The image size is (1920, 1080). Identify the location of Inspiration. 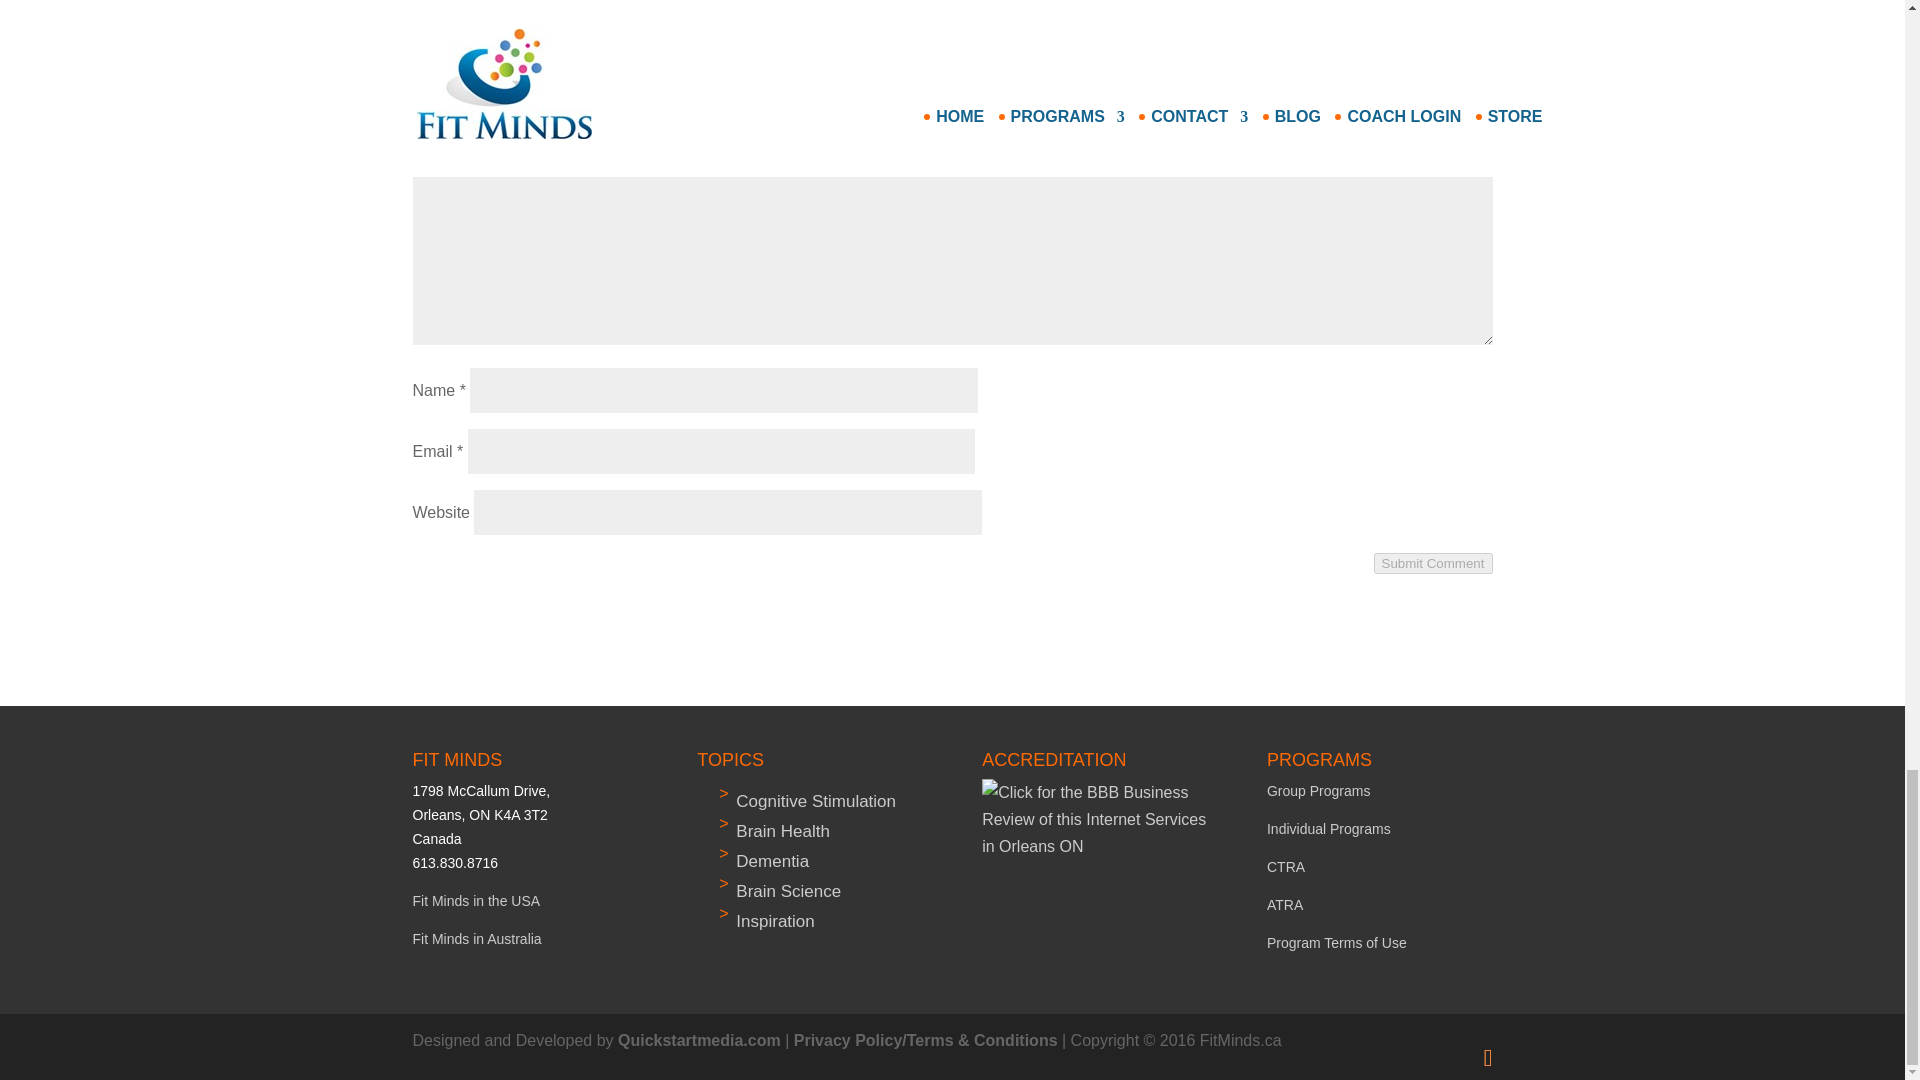
(774, 920).